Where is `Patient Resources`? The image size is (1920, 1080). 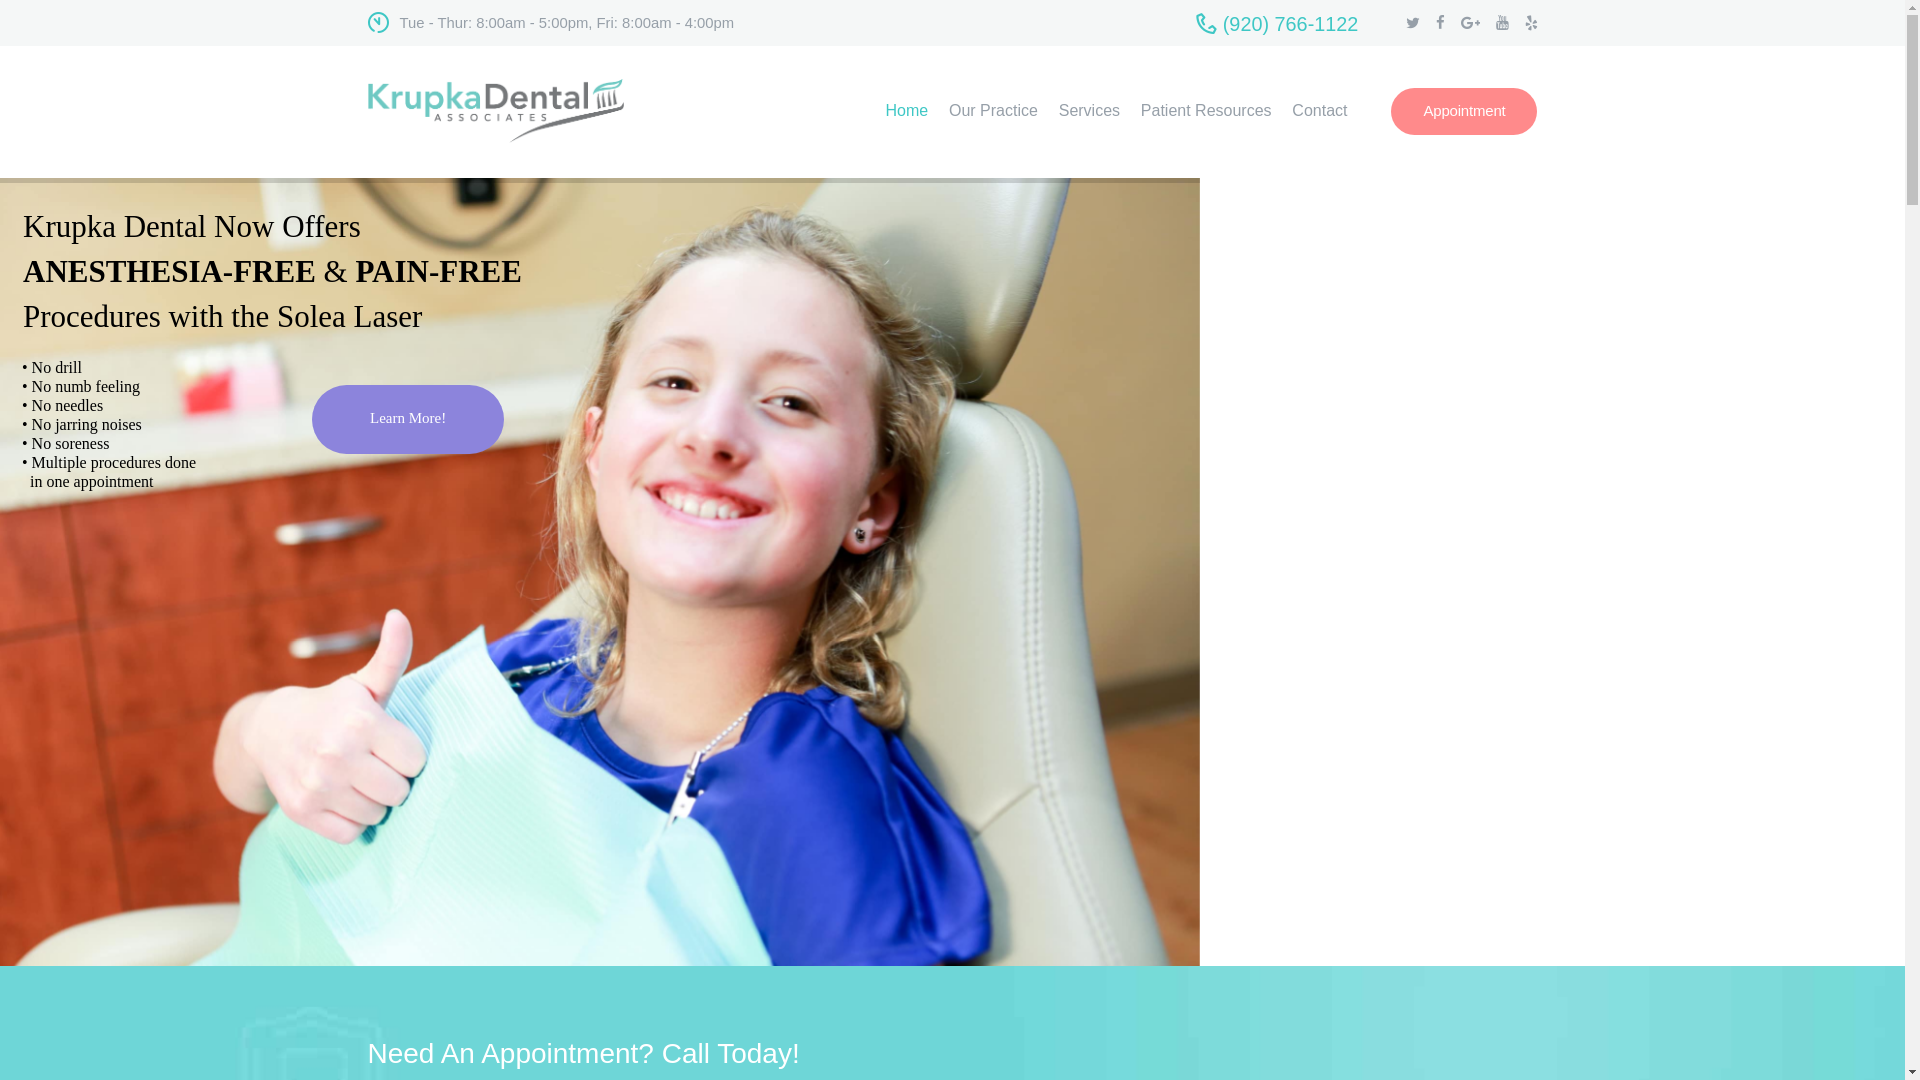
Patient Resources is located at coordinates (1206, 111).